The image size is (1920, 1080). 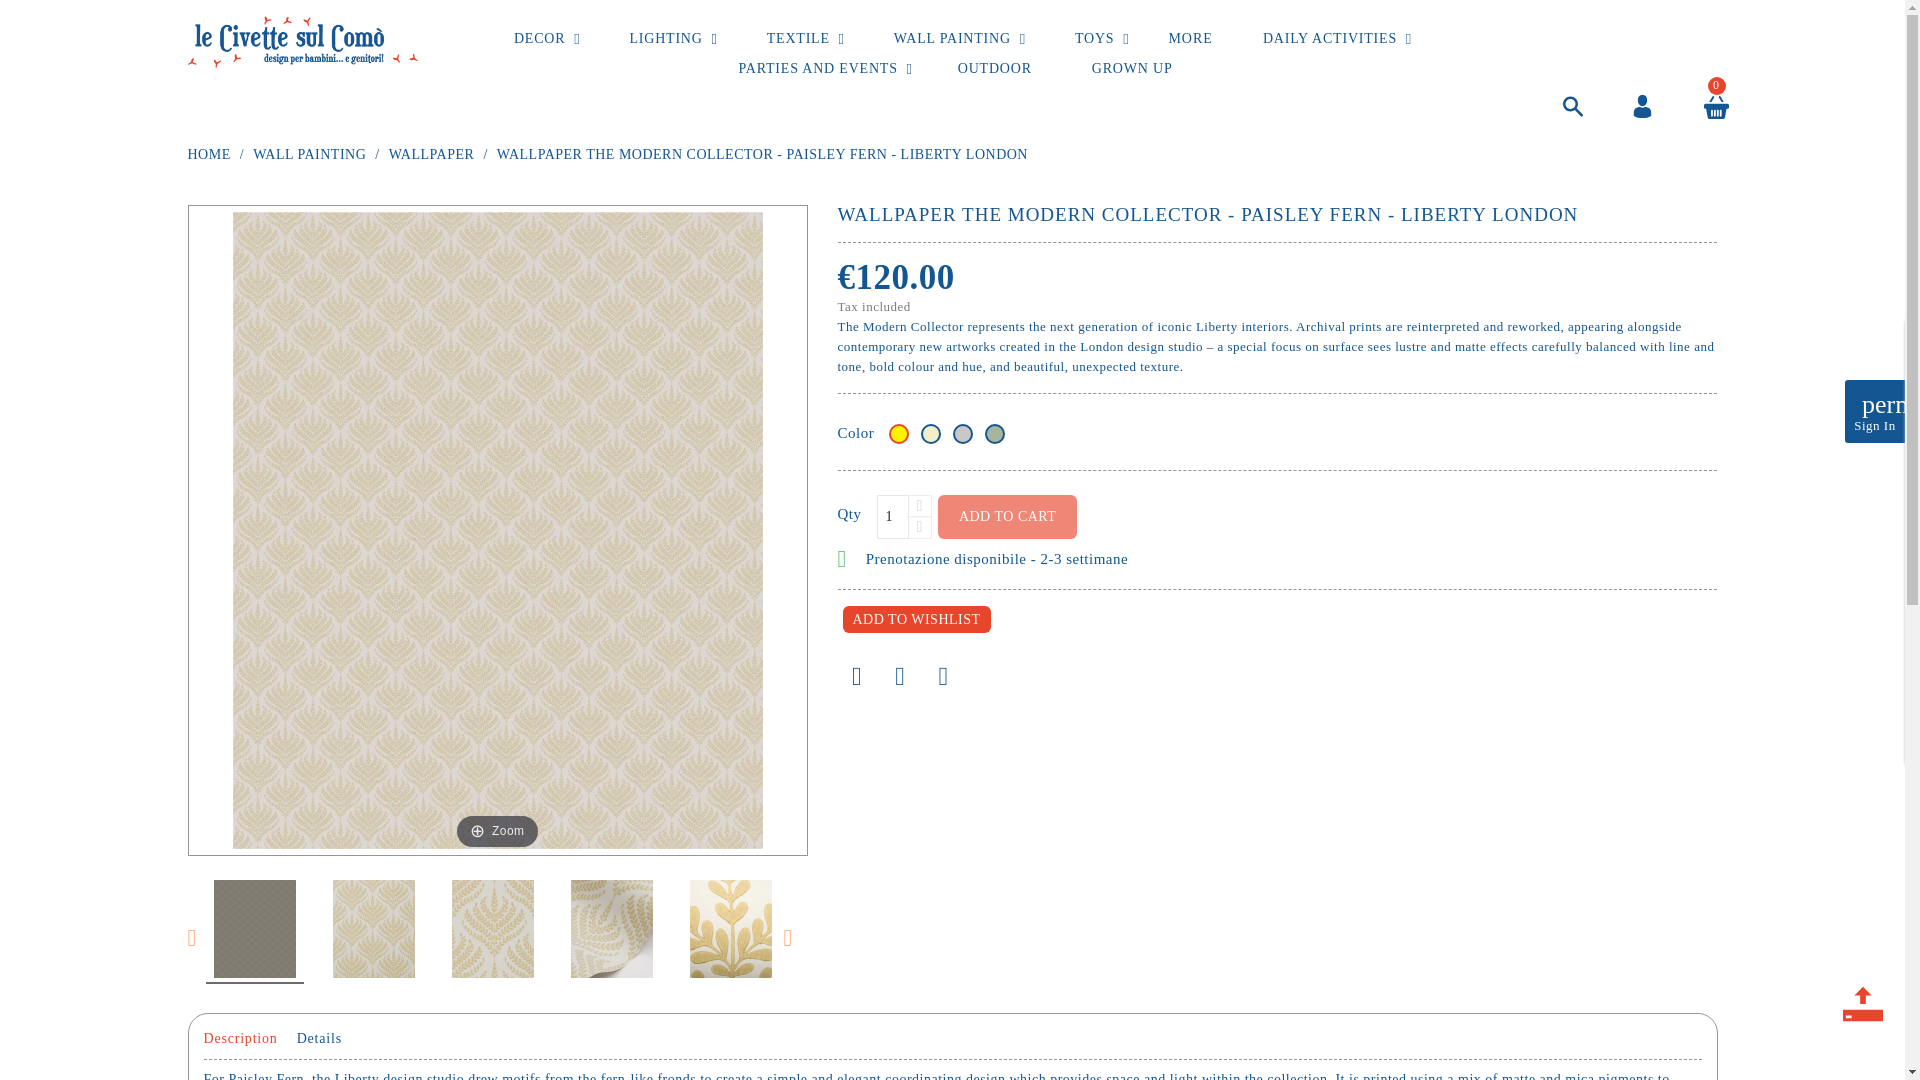 I want to click on WALL PAINTING, so click(x=952, y=38).